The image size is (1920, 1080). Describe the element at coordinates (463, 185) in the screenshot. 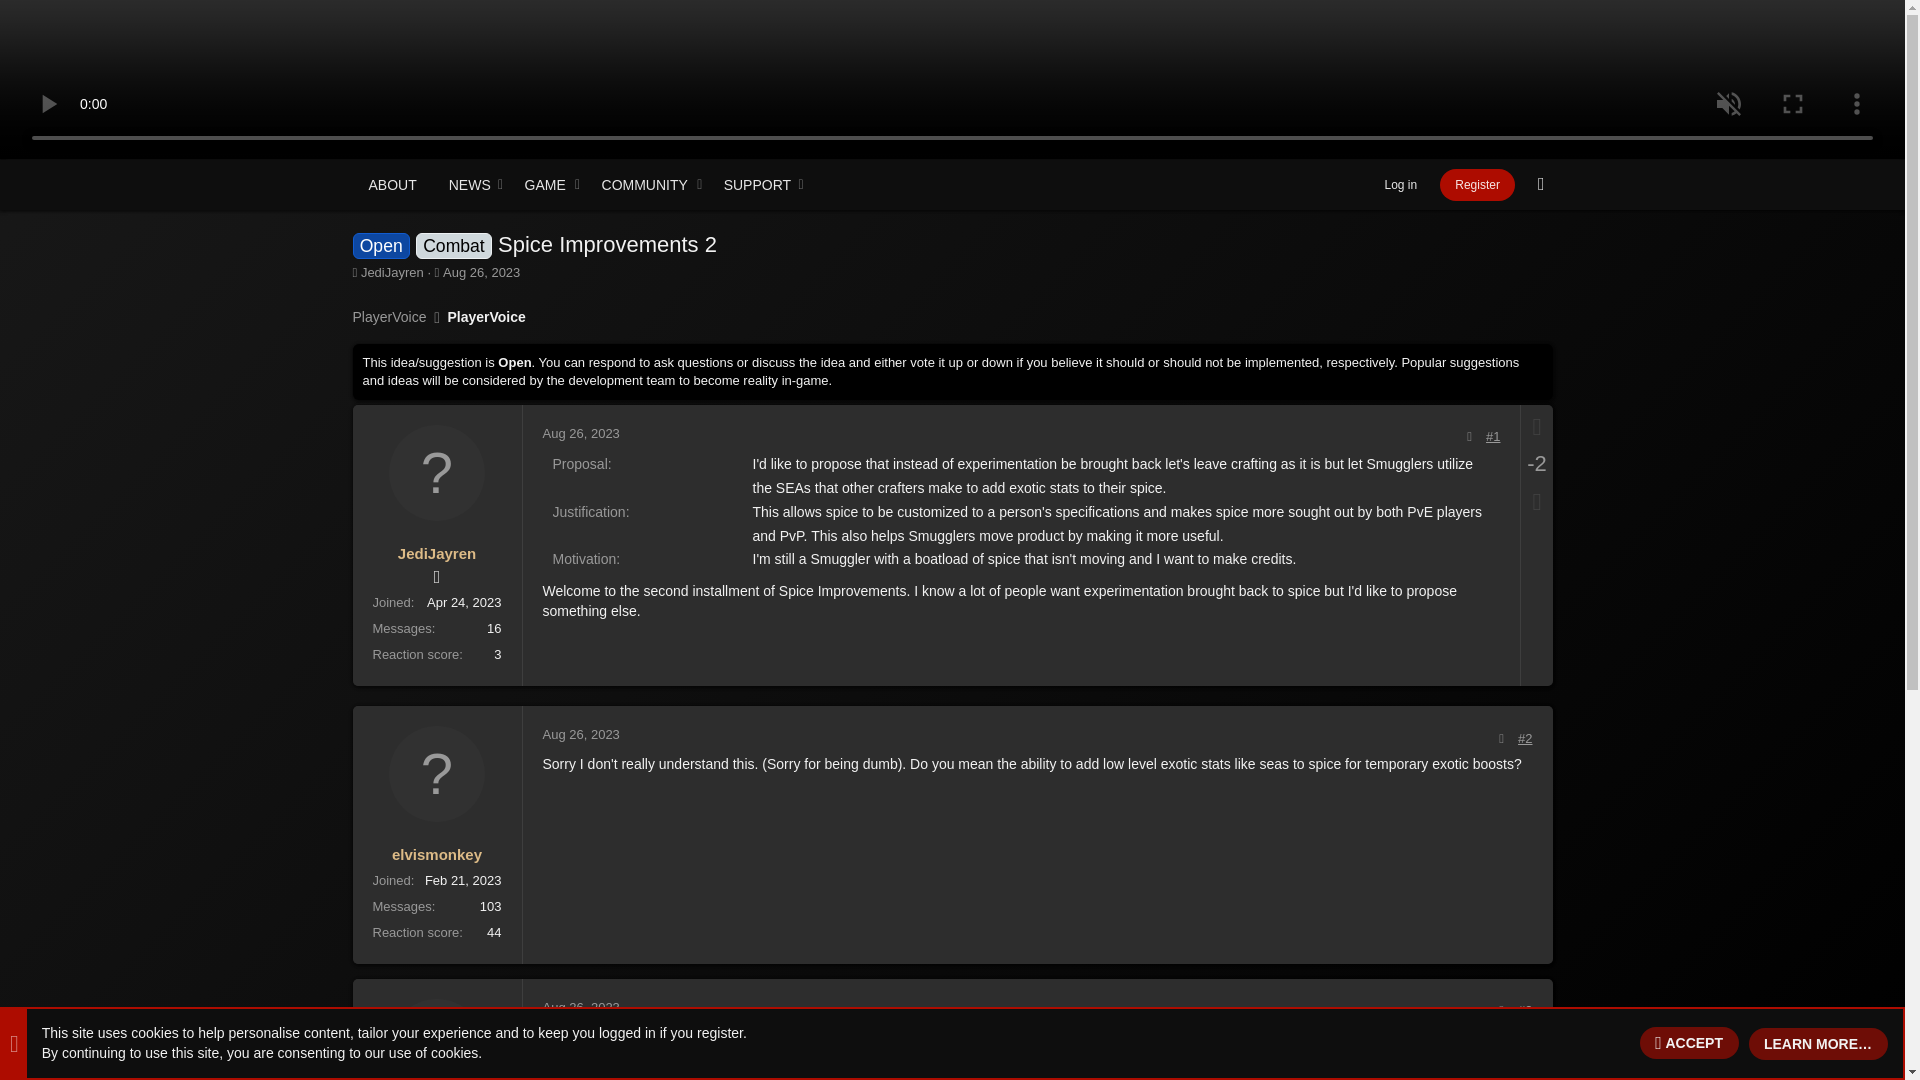

I see `GAME` at that location.